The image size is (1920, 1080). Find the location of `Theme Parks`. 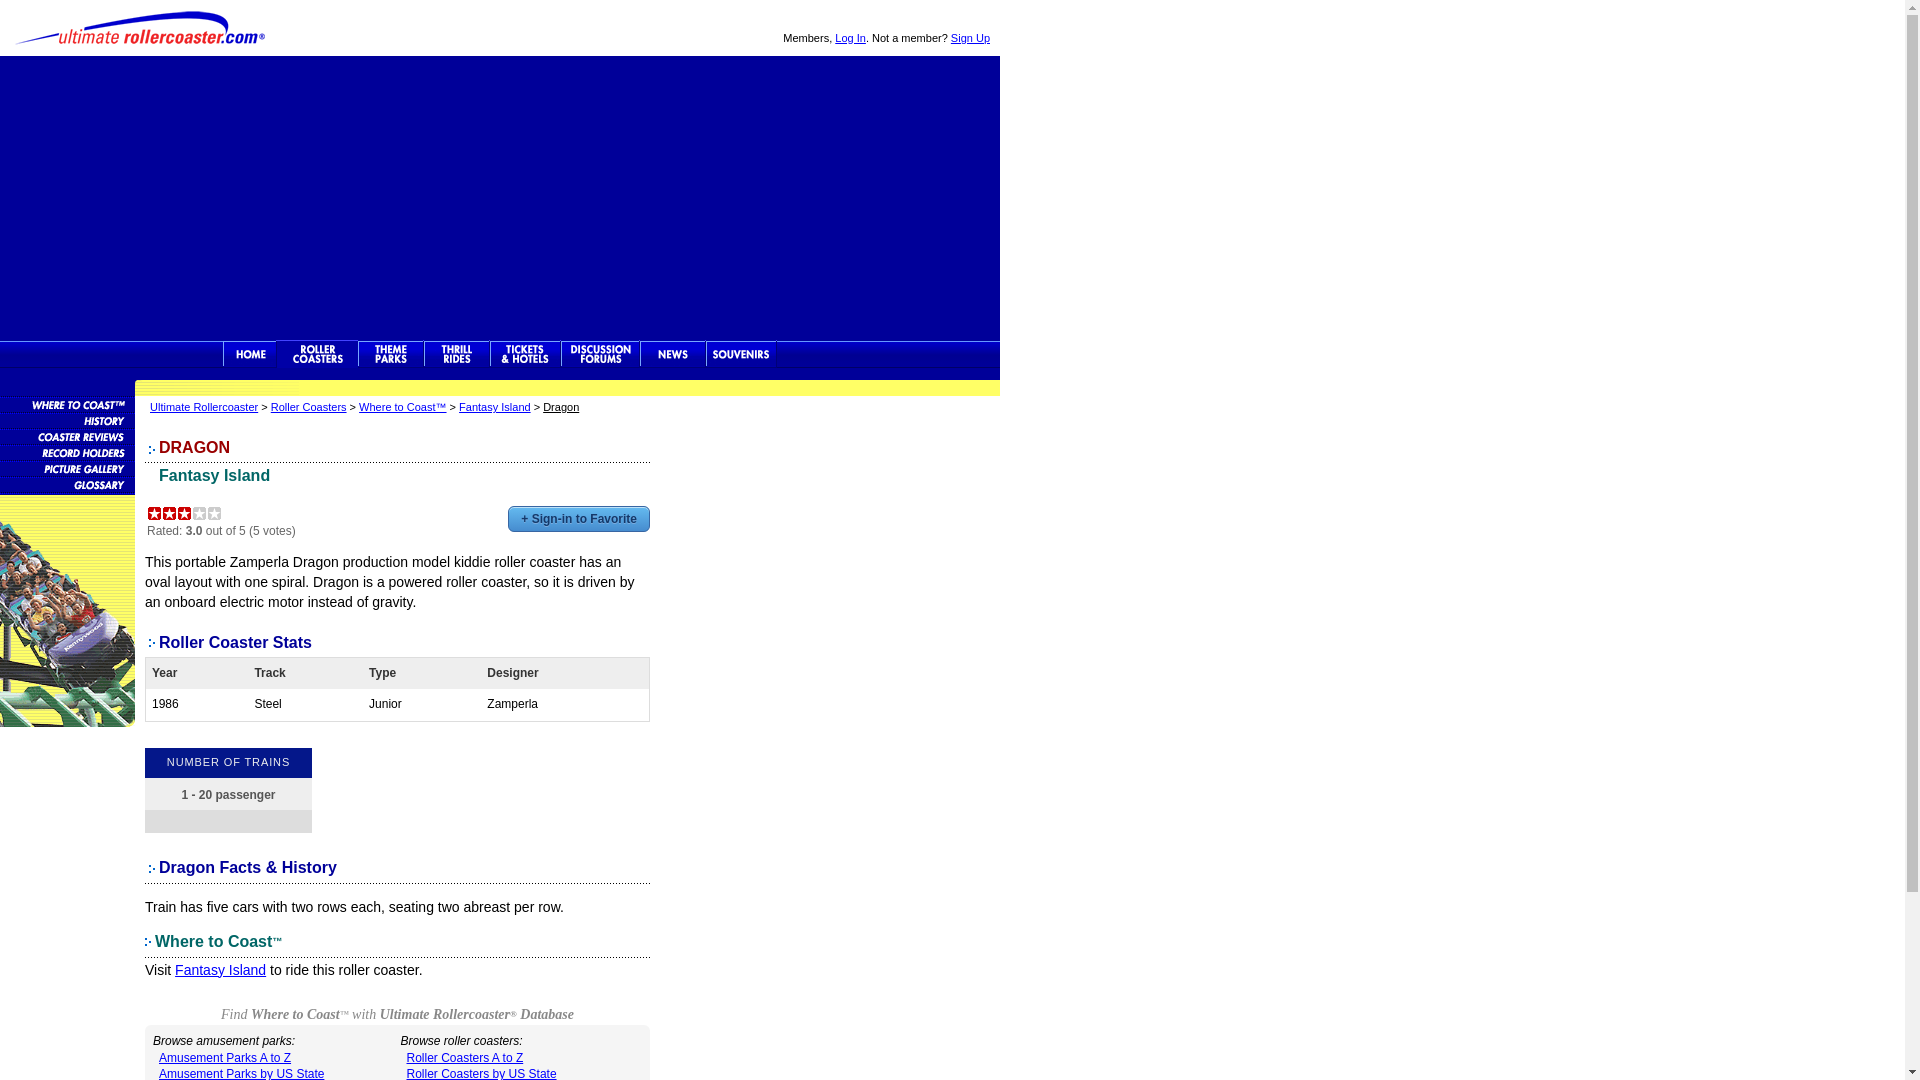

Theme Parks is located at coordinates (390, 354).